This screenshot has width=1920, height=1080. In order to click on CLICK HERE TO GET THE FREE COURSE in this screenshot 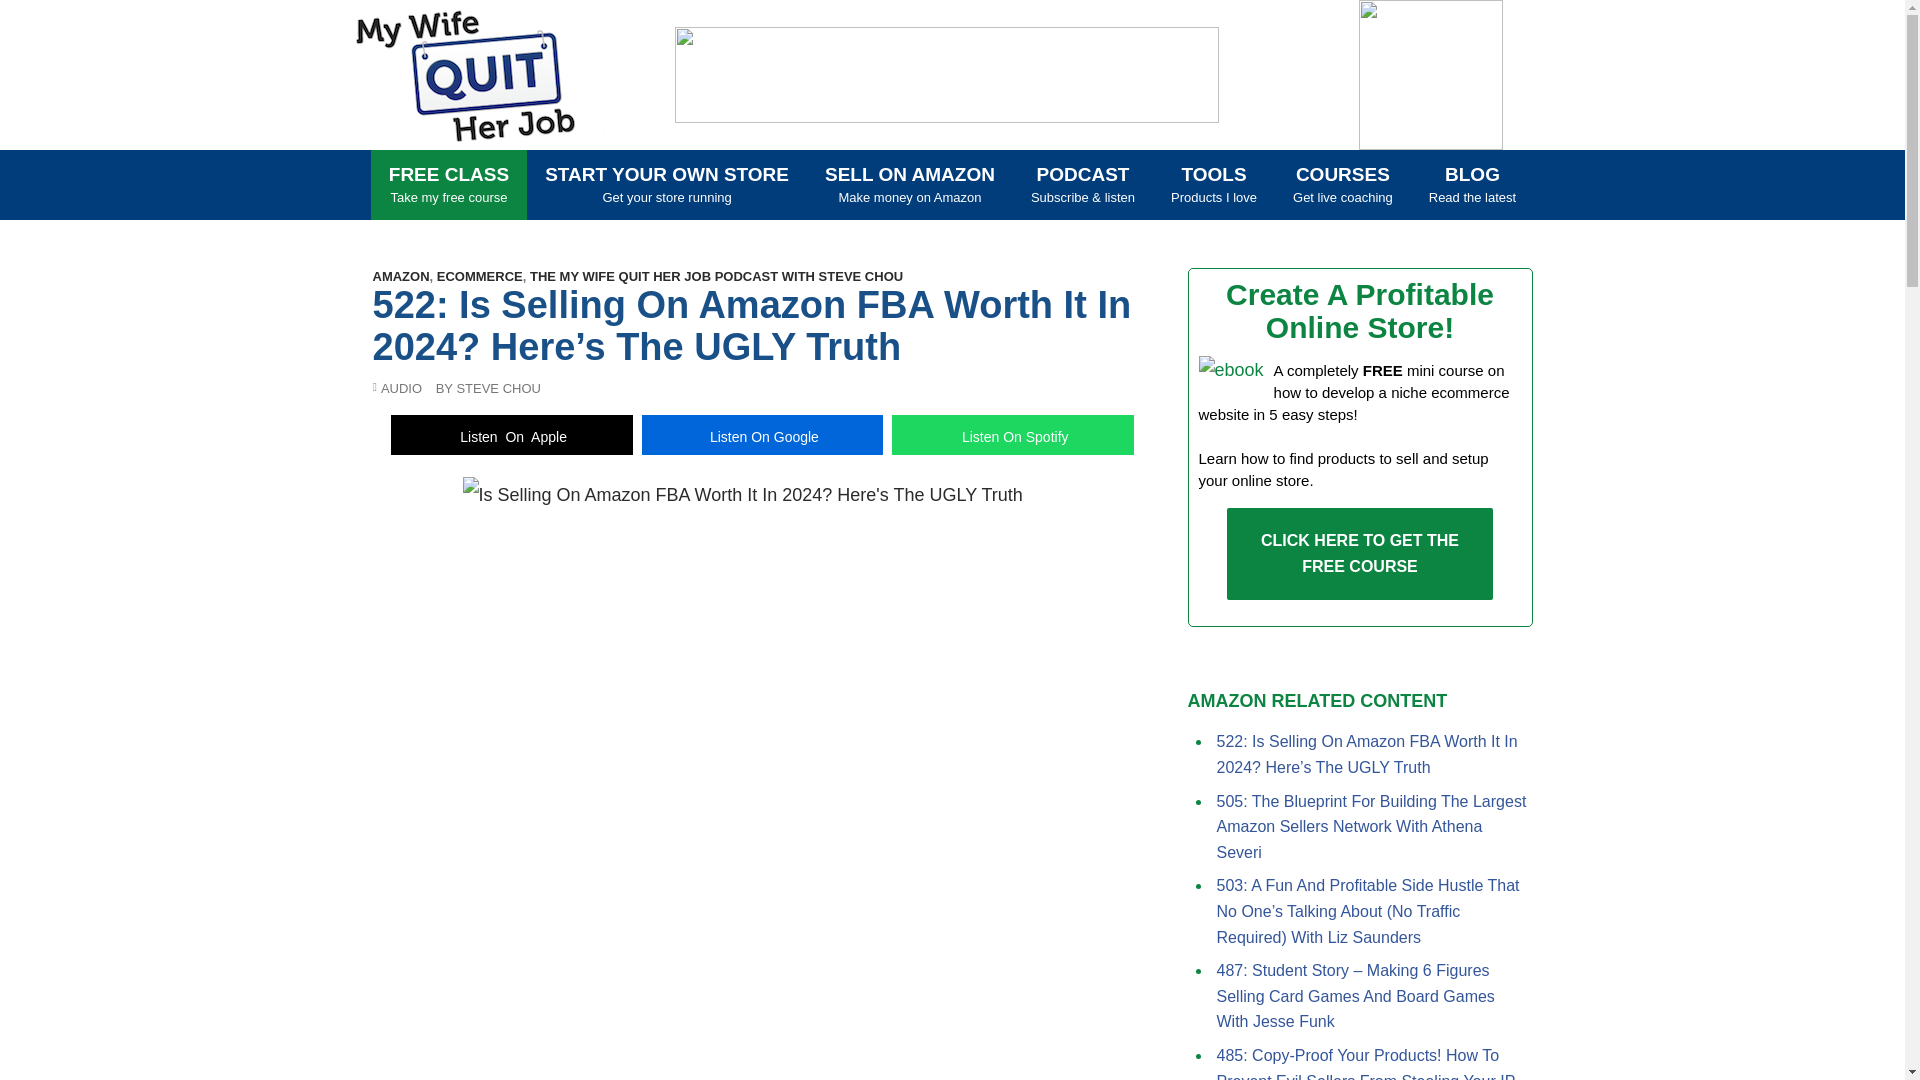, I will do `click(1013, 434)`.